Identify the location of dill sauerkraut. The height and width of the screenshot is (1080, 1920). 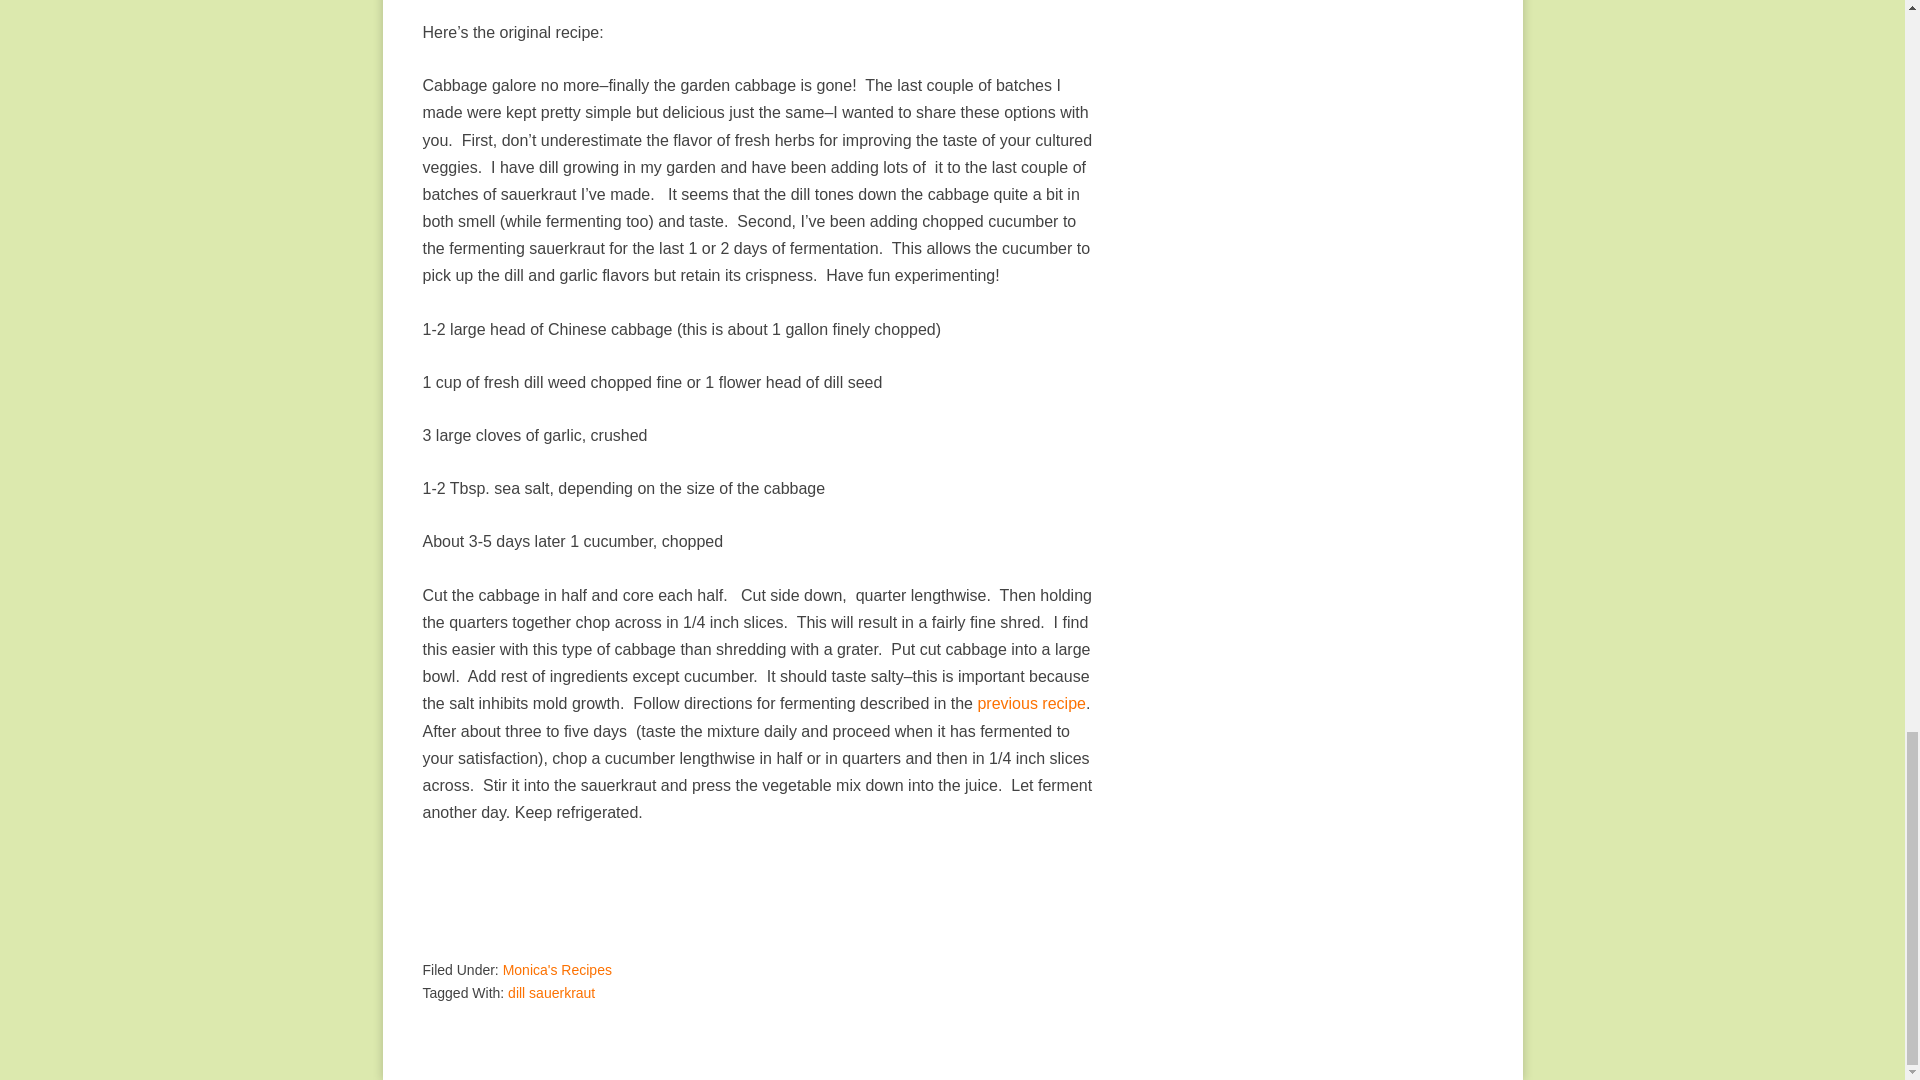
(552, 992).